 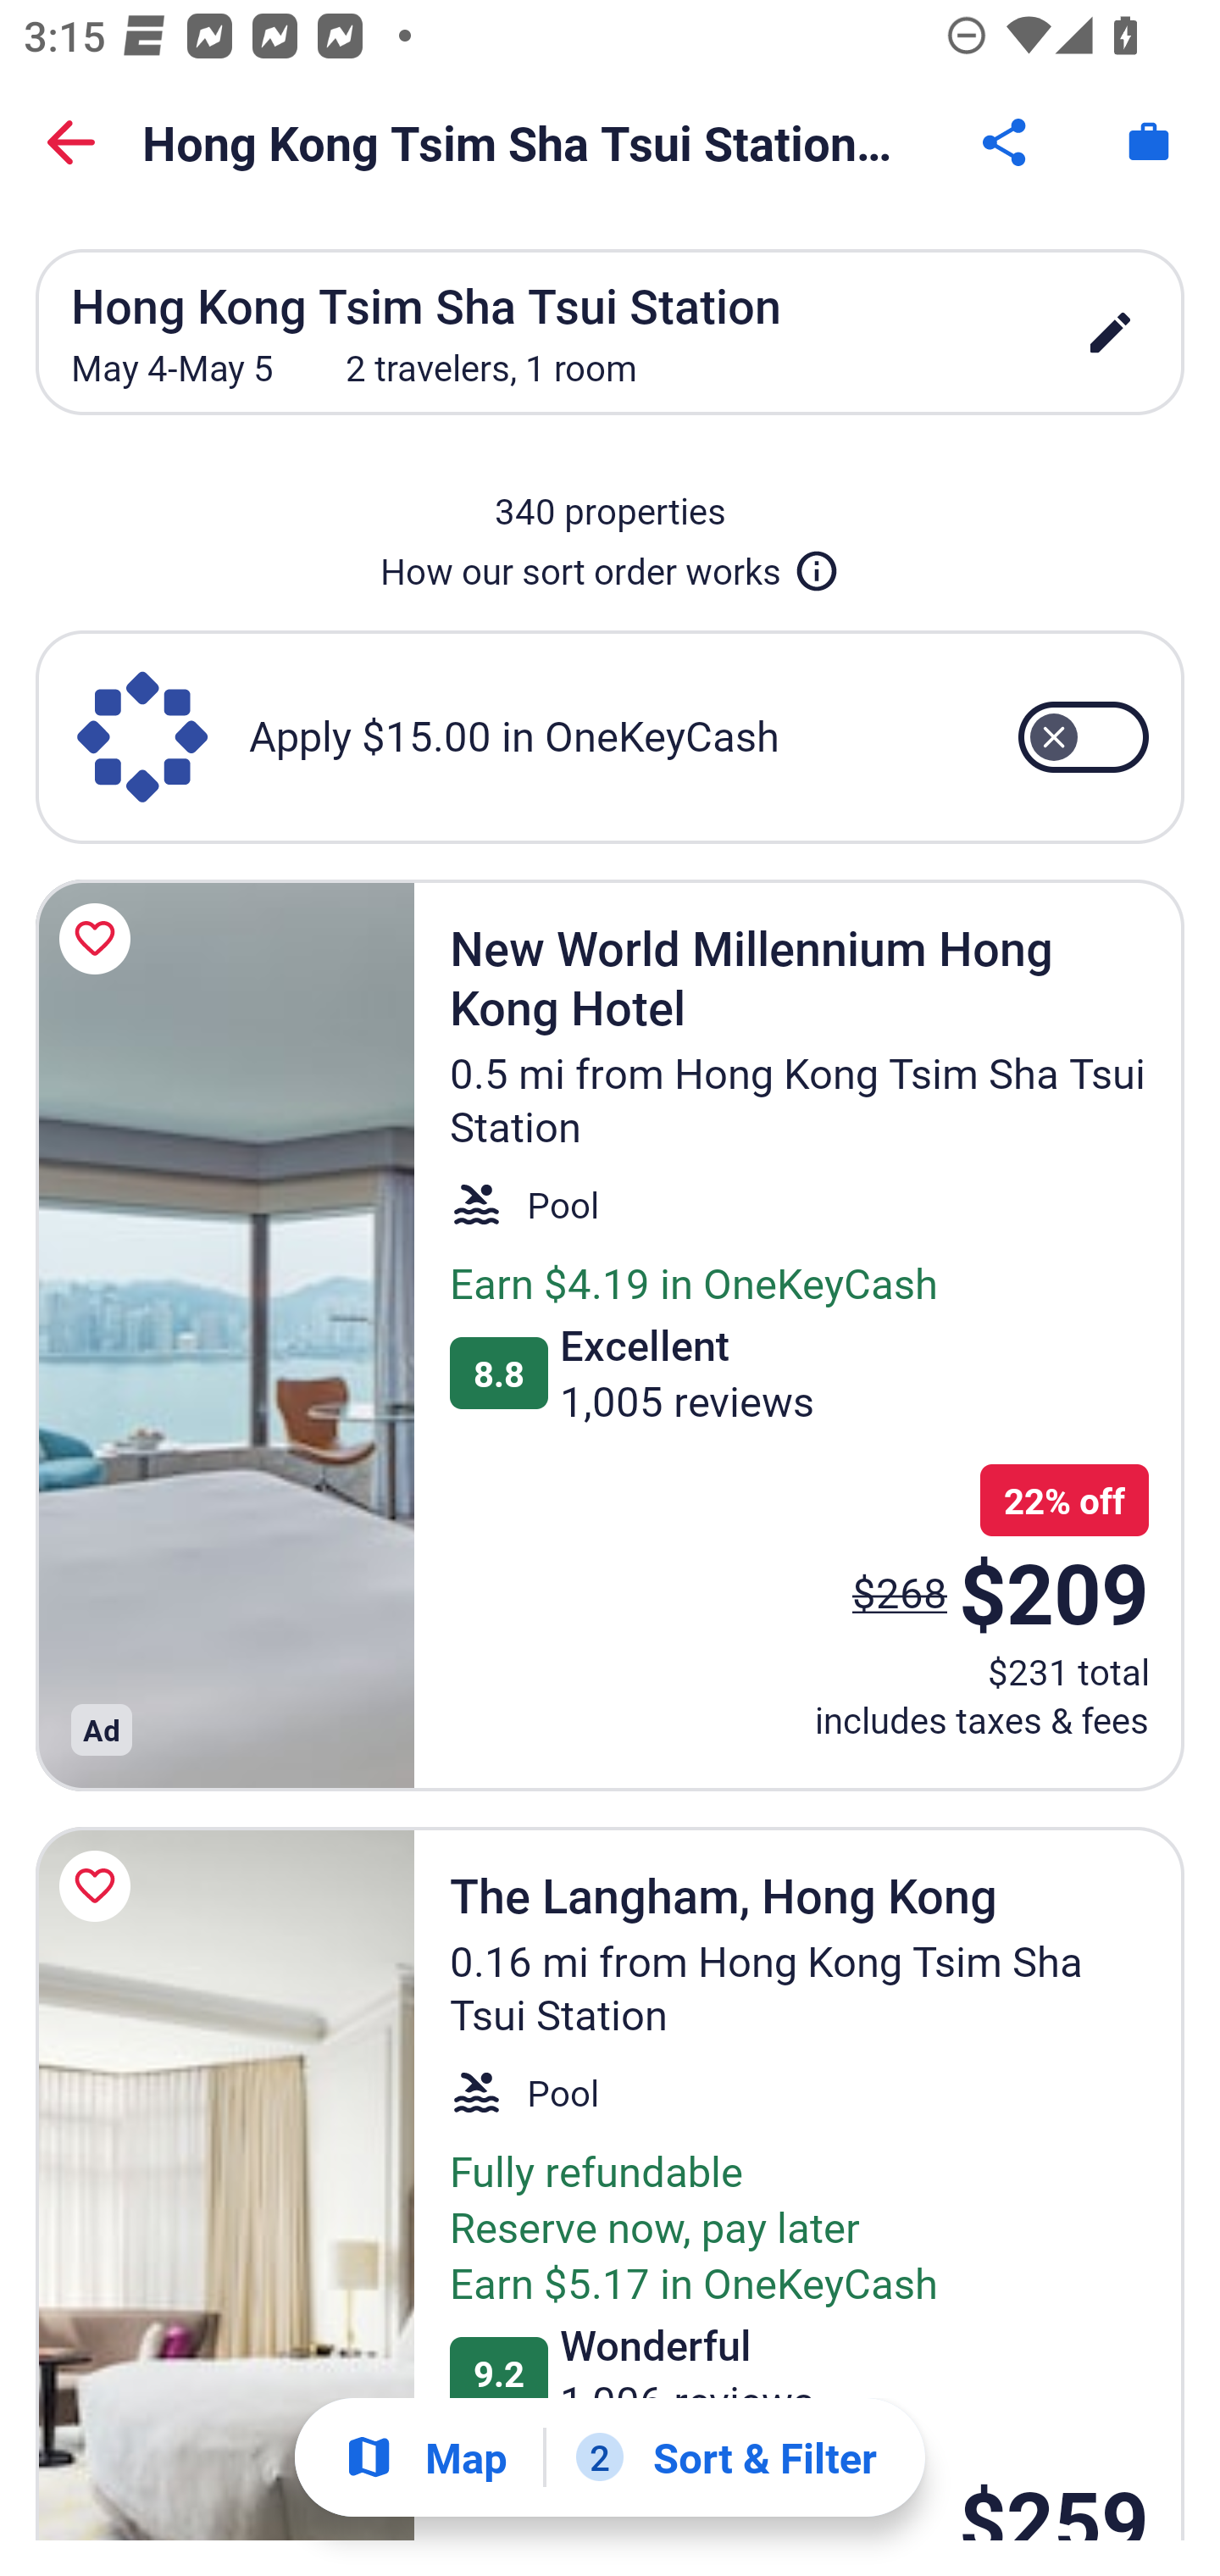 I want to click on Trips. Button, so click(x=1149, y=142).